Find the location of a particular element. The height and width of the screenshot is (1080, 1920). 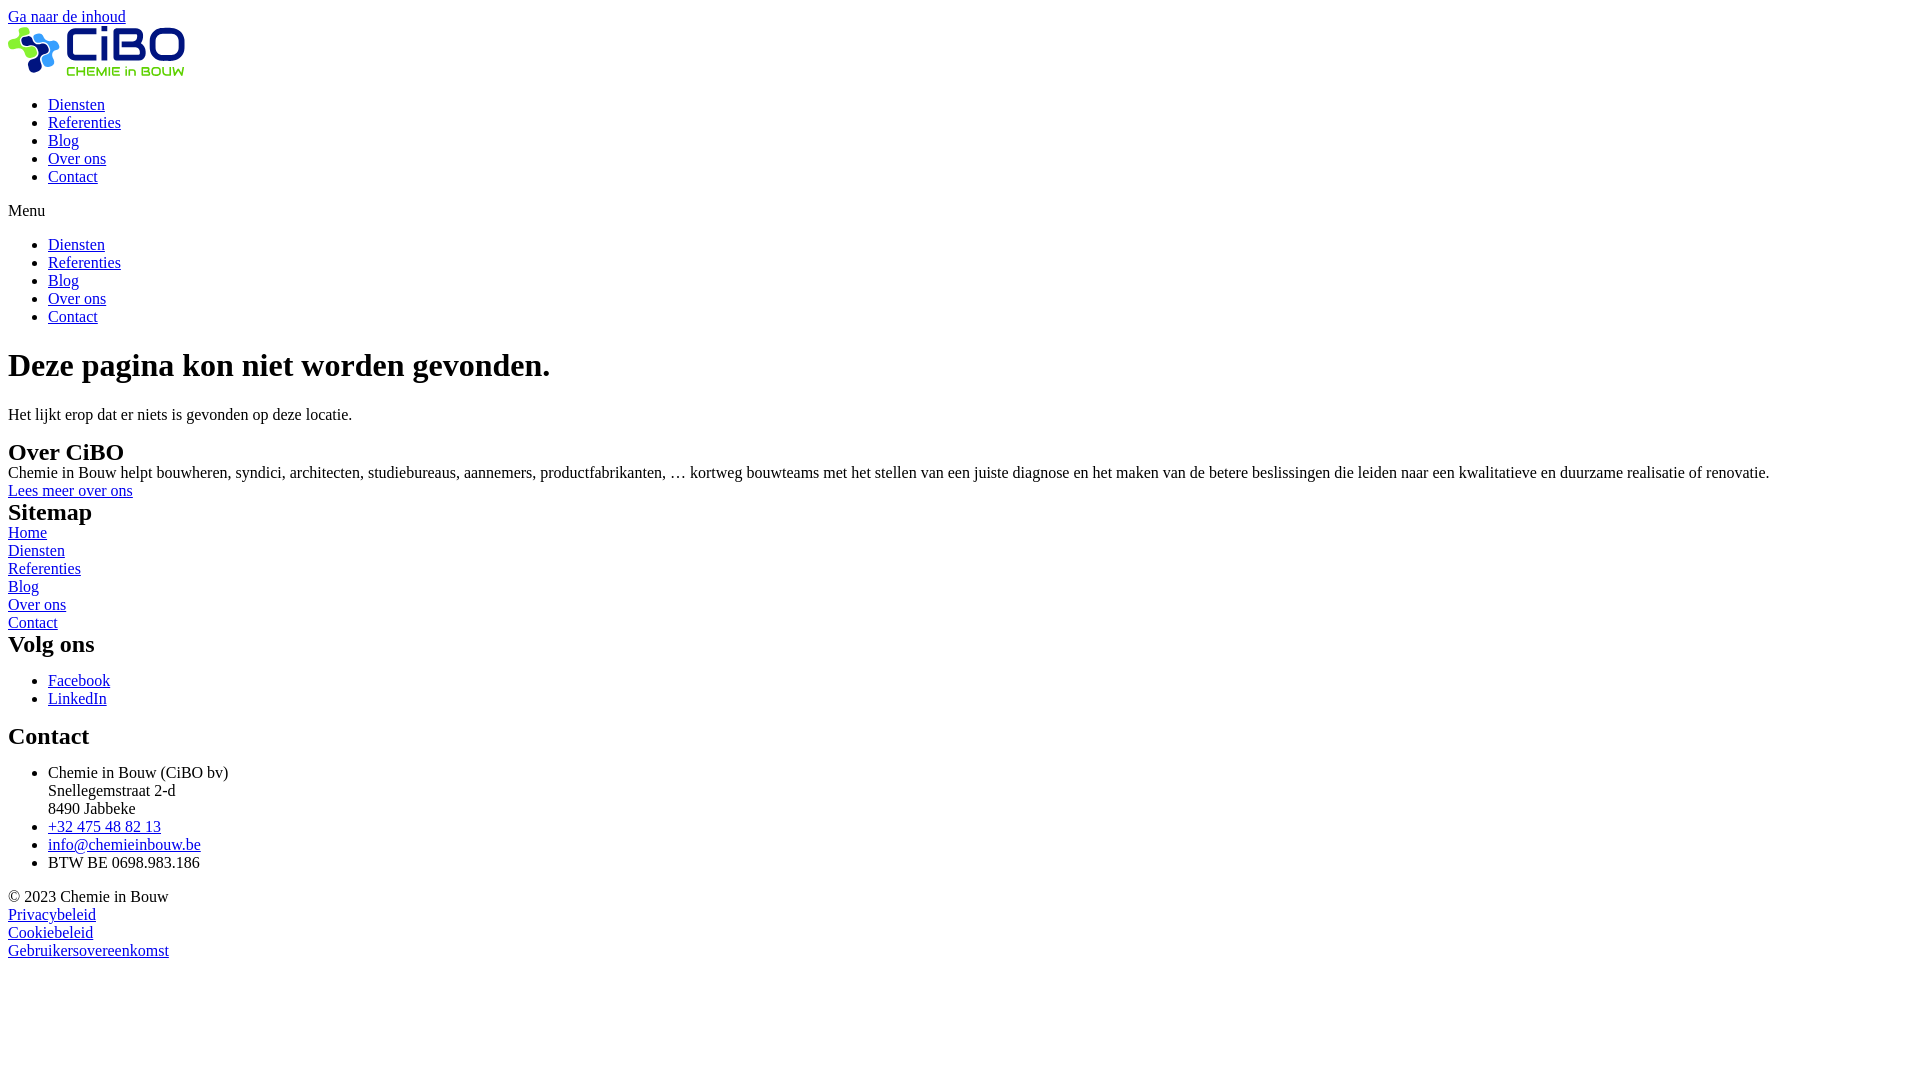

Facebook is located at coordinates (79, 680).